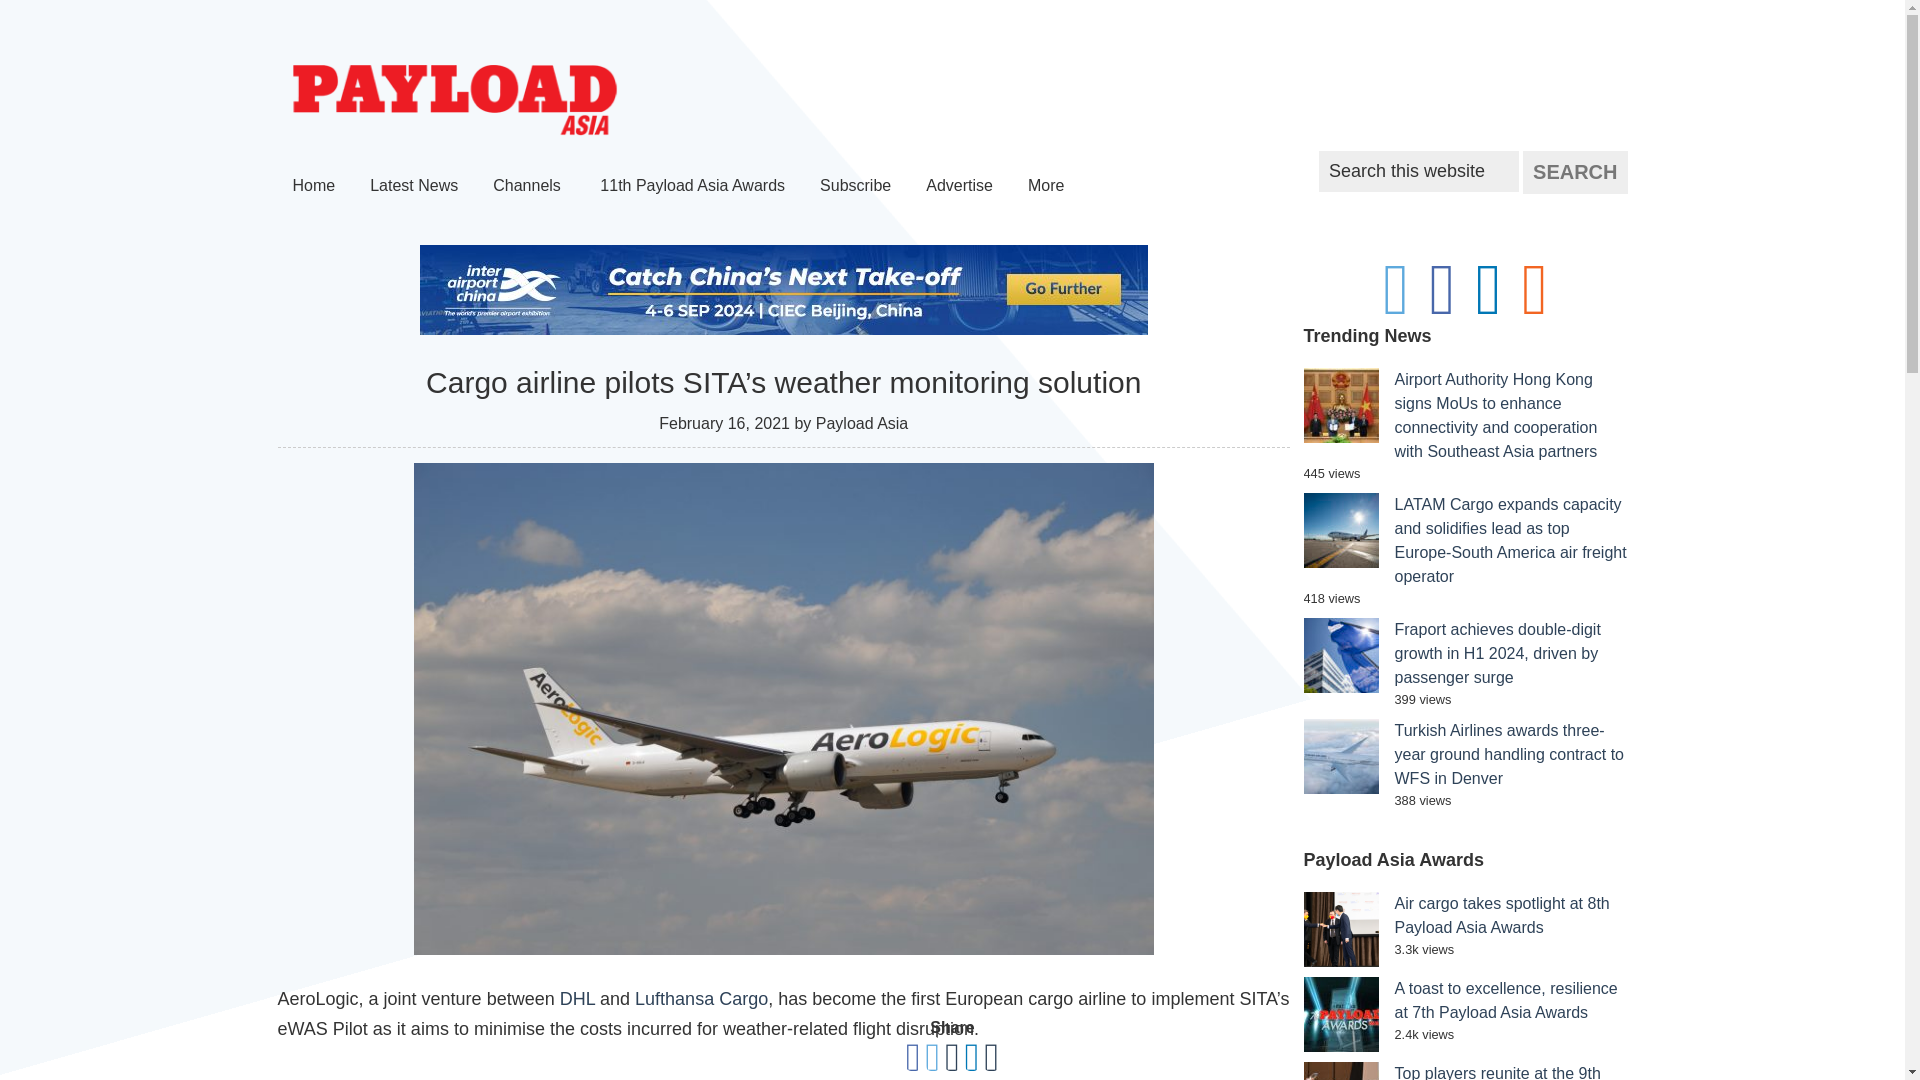 This screenshot has height=1080, width=1920. I want to click on Lufthansa Cargo, so click(702, 998).